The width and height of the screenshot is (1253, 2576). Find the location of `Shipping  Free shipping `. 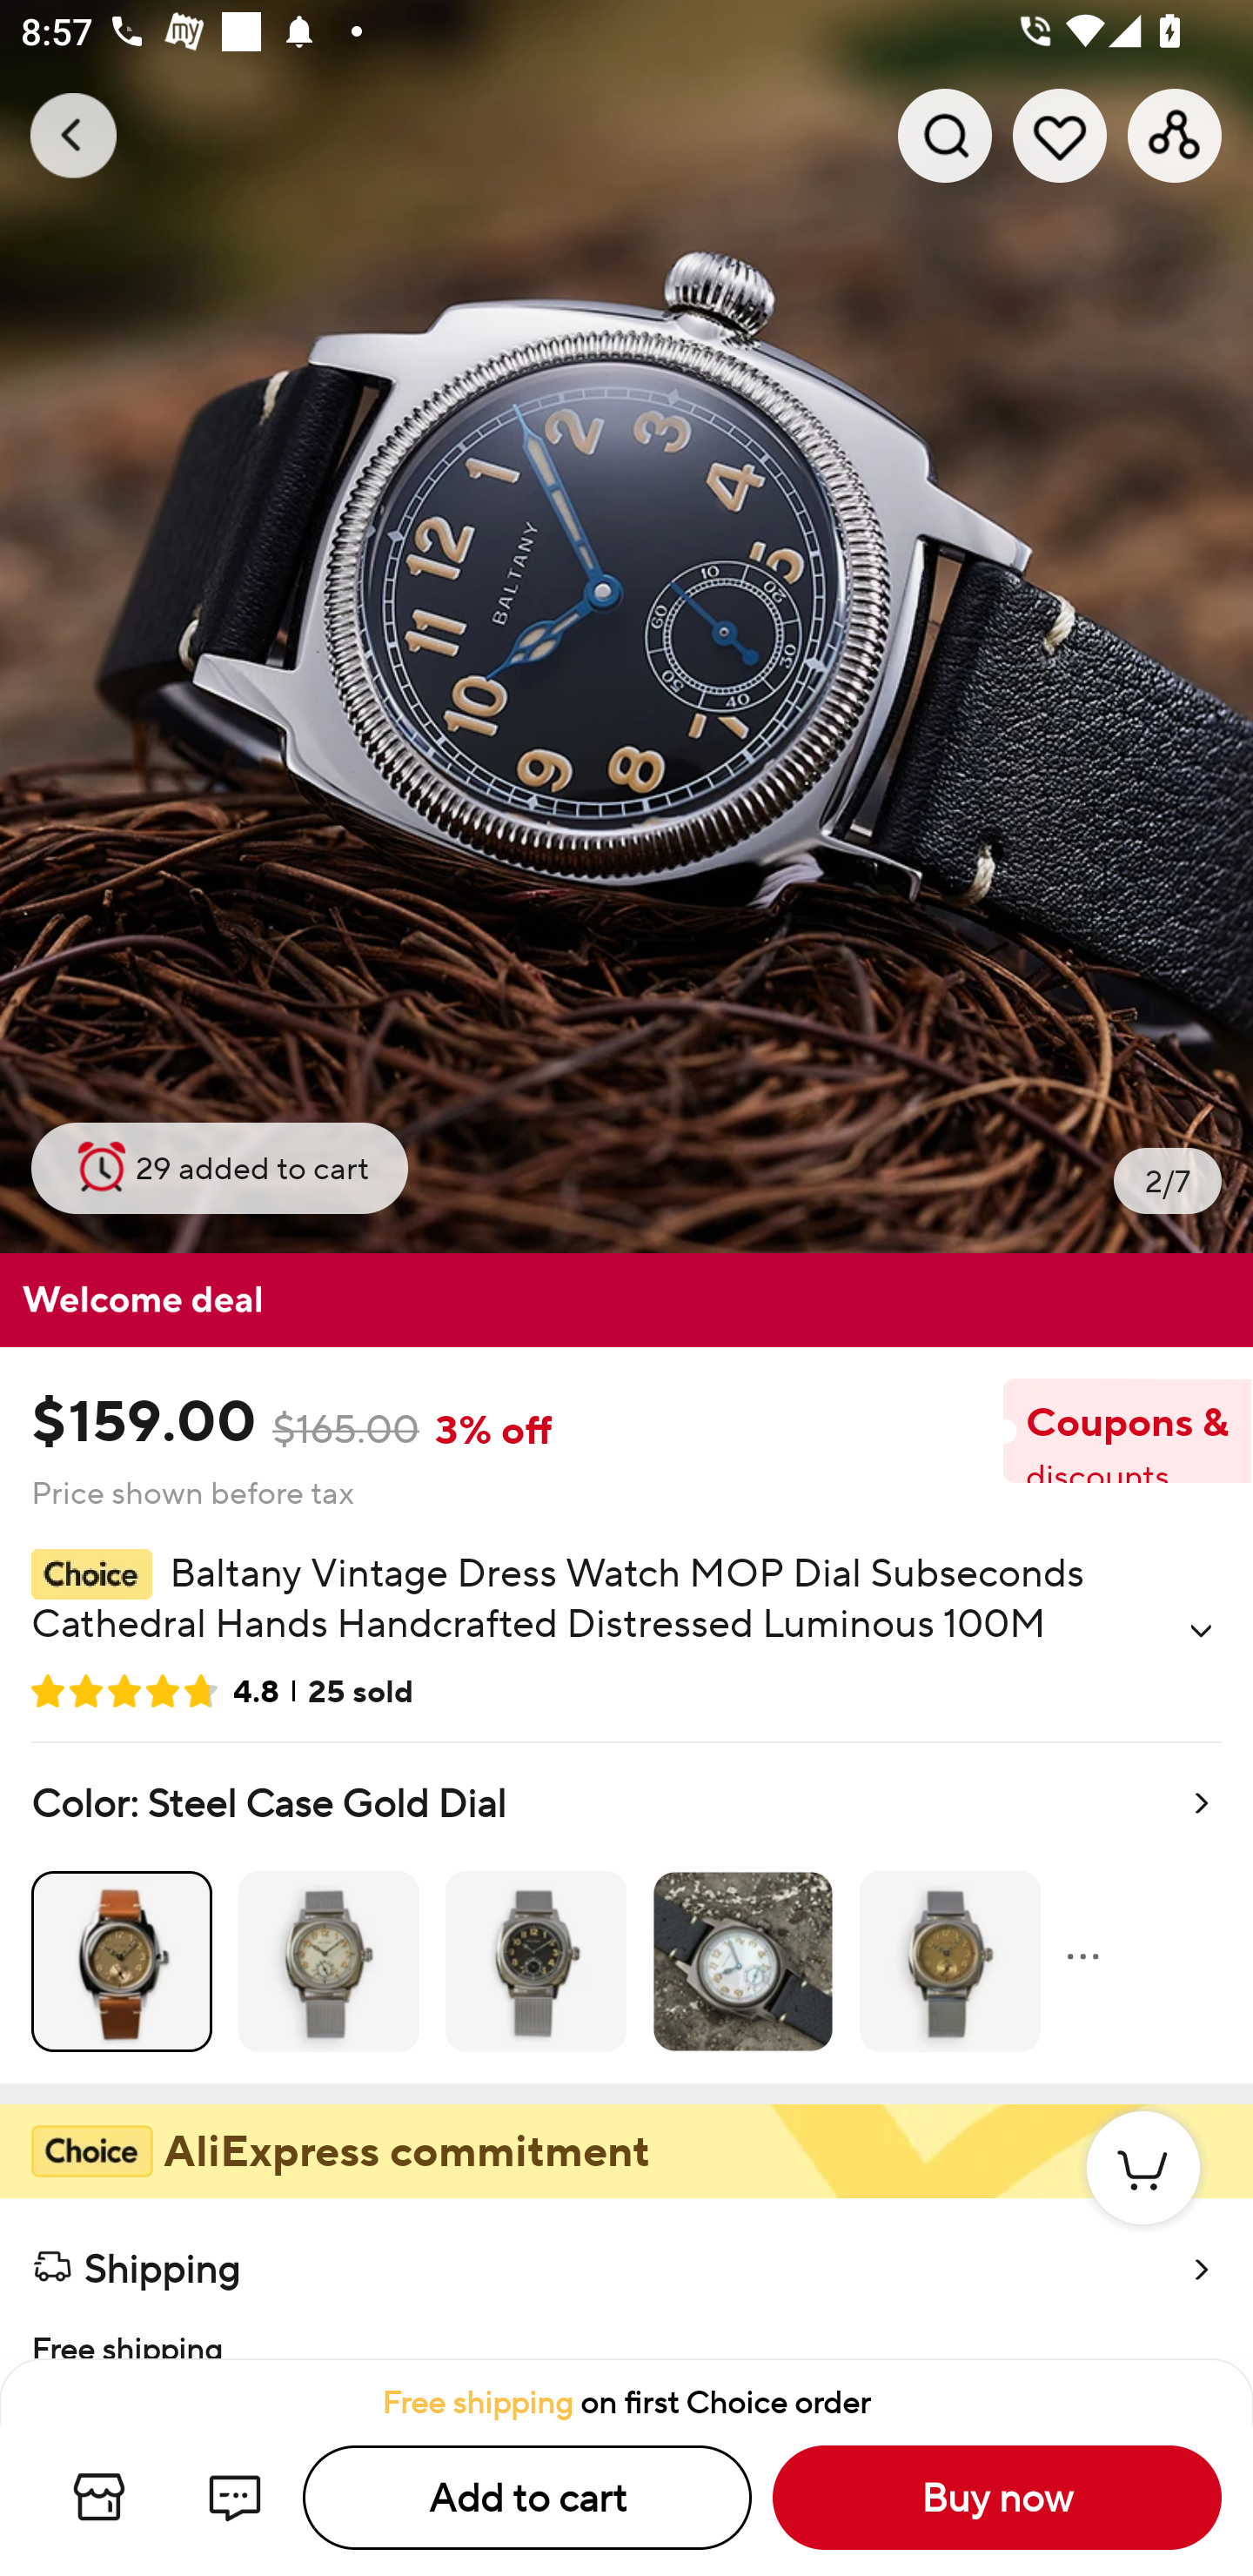

Shipping  Free shipping  is located at coordinates (626, 2278).